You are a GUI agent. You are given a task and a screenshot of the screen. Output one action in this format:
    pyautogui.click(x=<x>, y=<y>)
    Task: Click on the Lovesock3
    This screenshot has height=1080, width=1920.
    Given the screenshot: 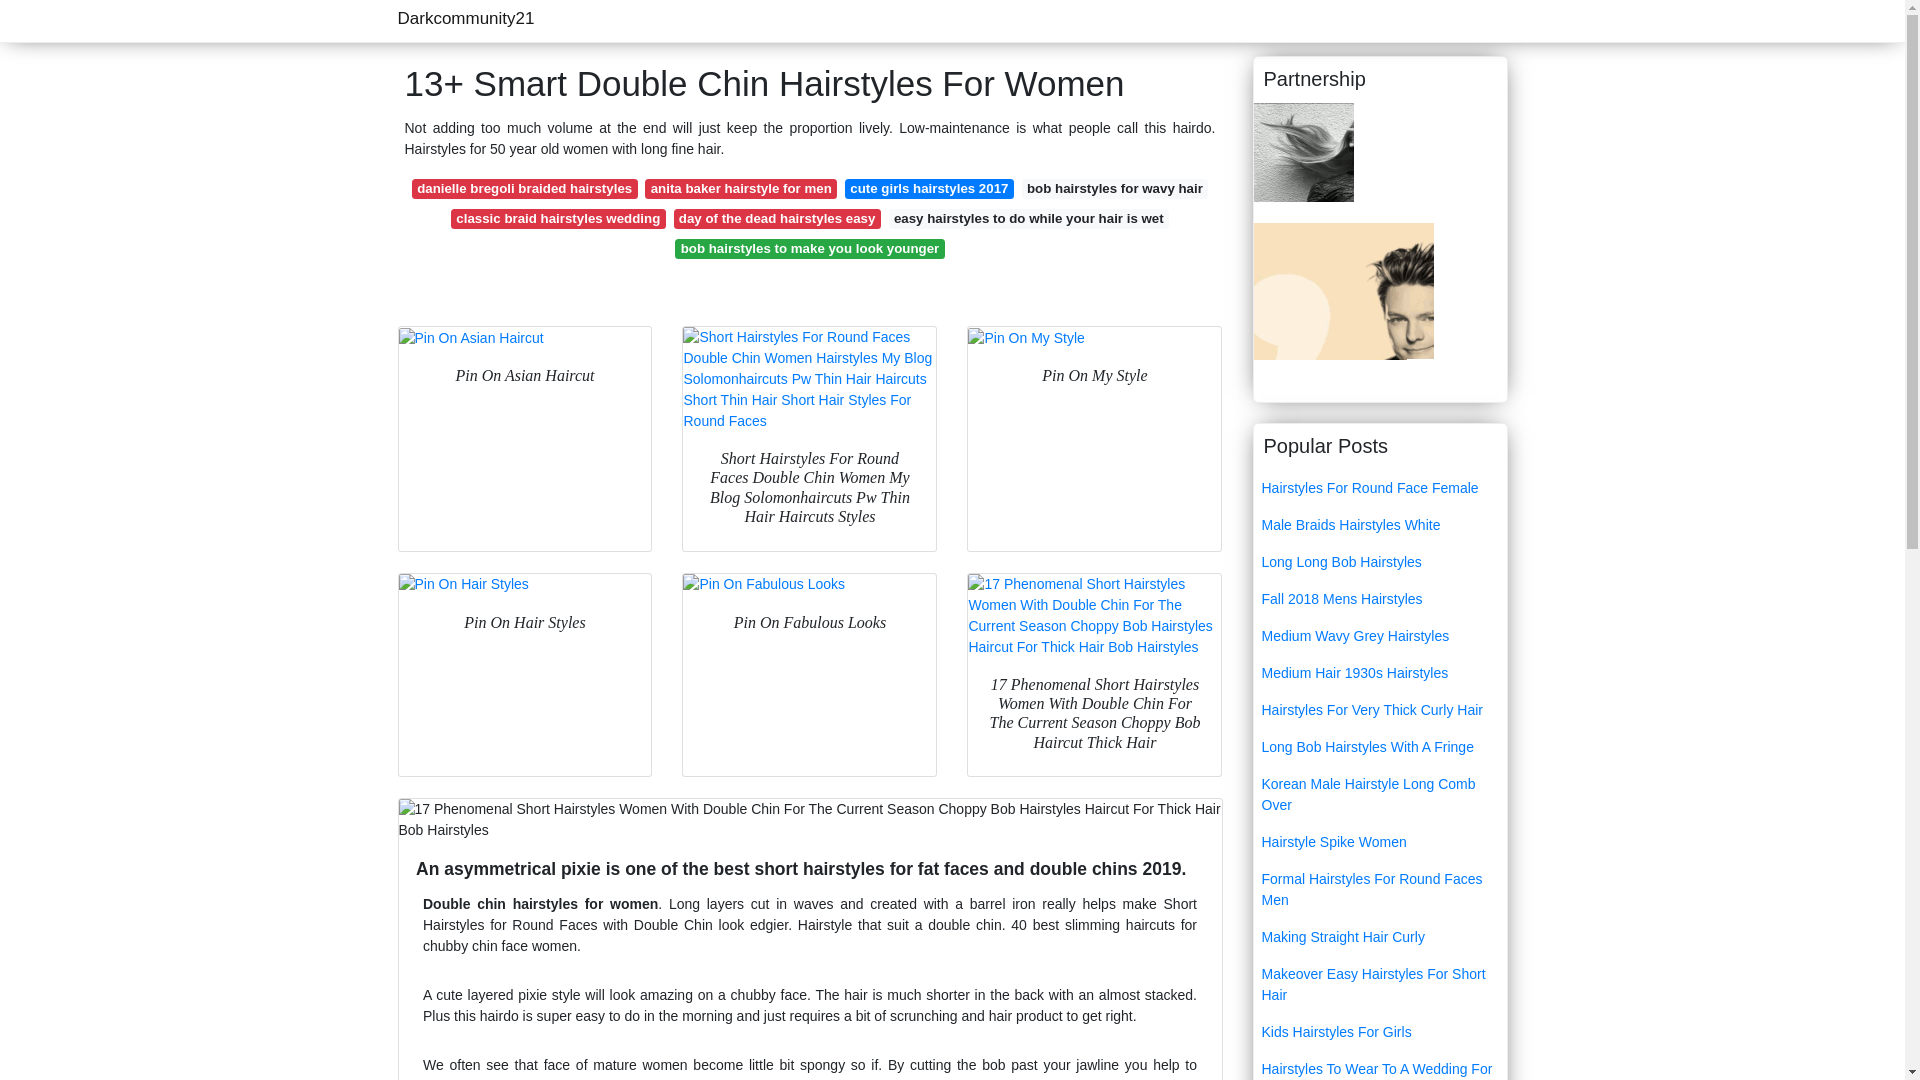 What is the action you would take?
    pyautogui.click(x=1344, y=310)
    